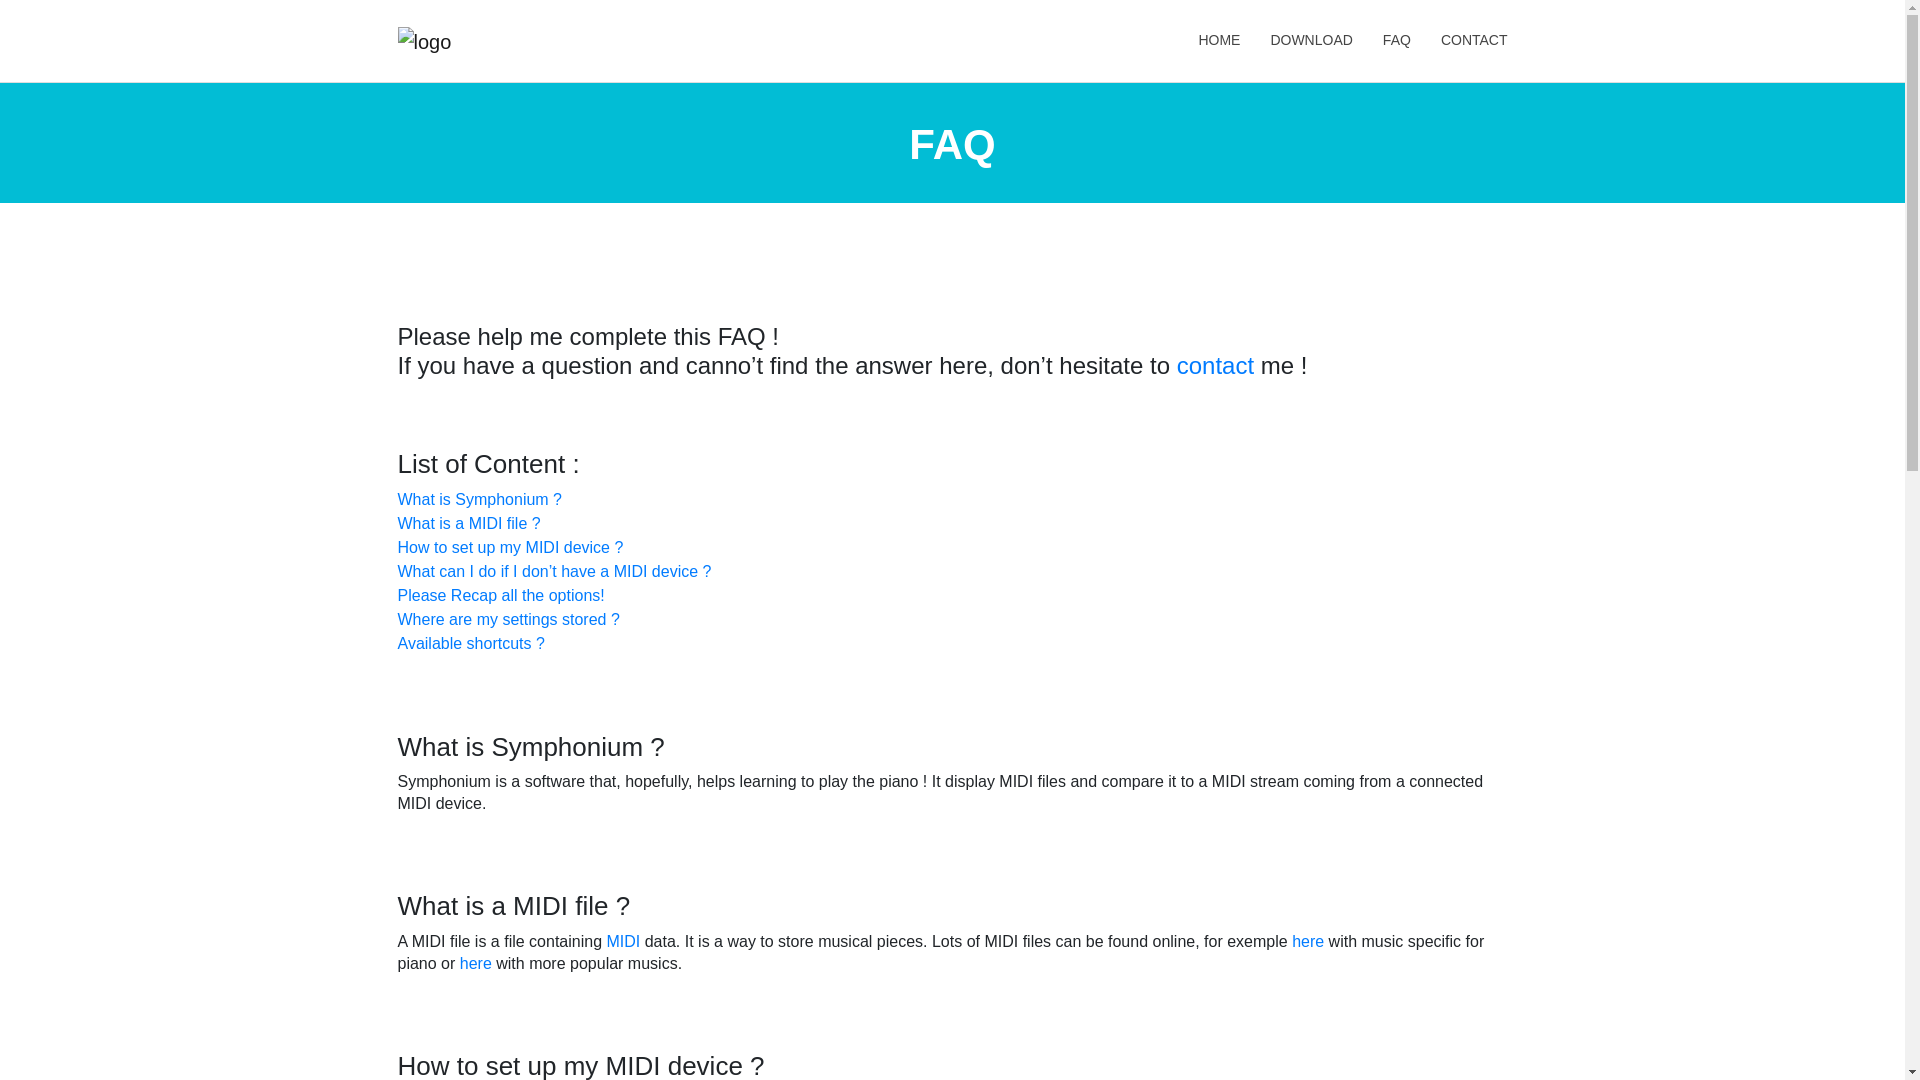  Describe the element at coordinates (1214, 366) in the screenshot. I see `contact` at that location.